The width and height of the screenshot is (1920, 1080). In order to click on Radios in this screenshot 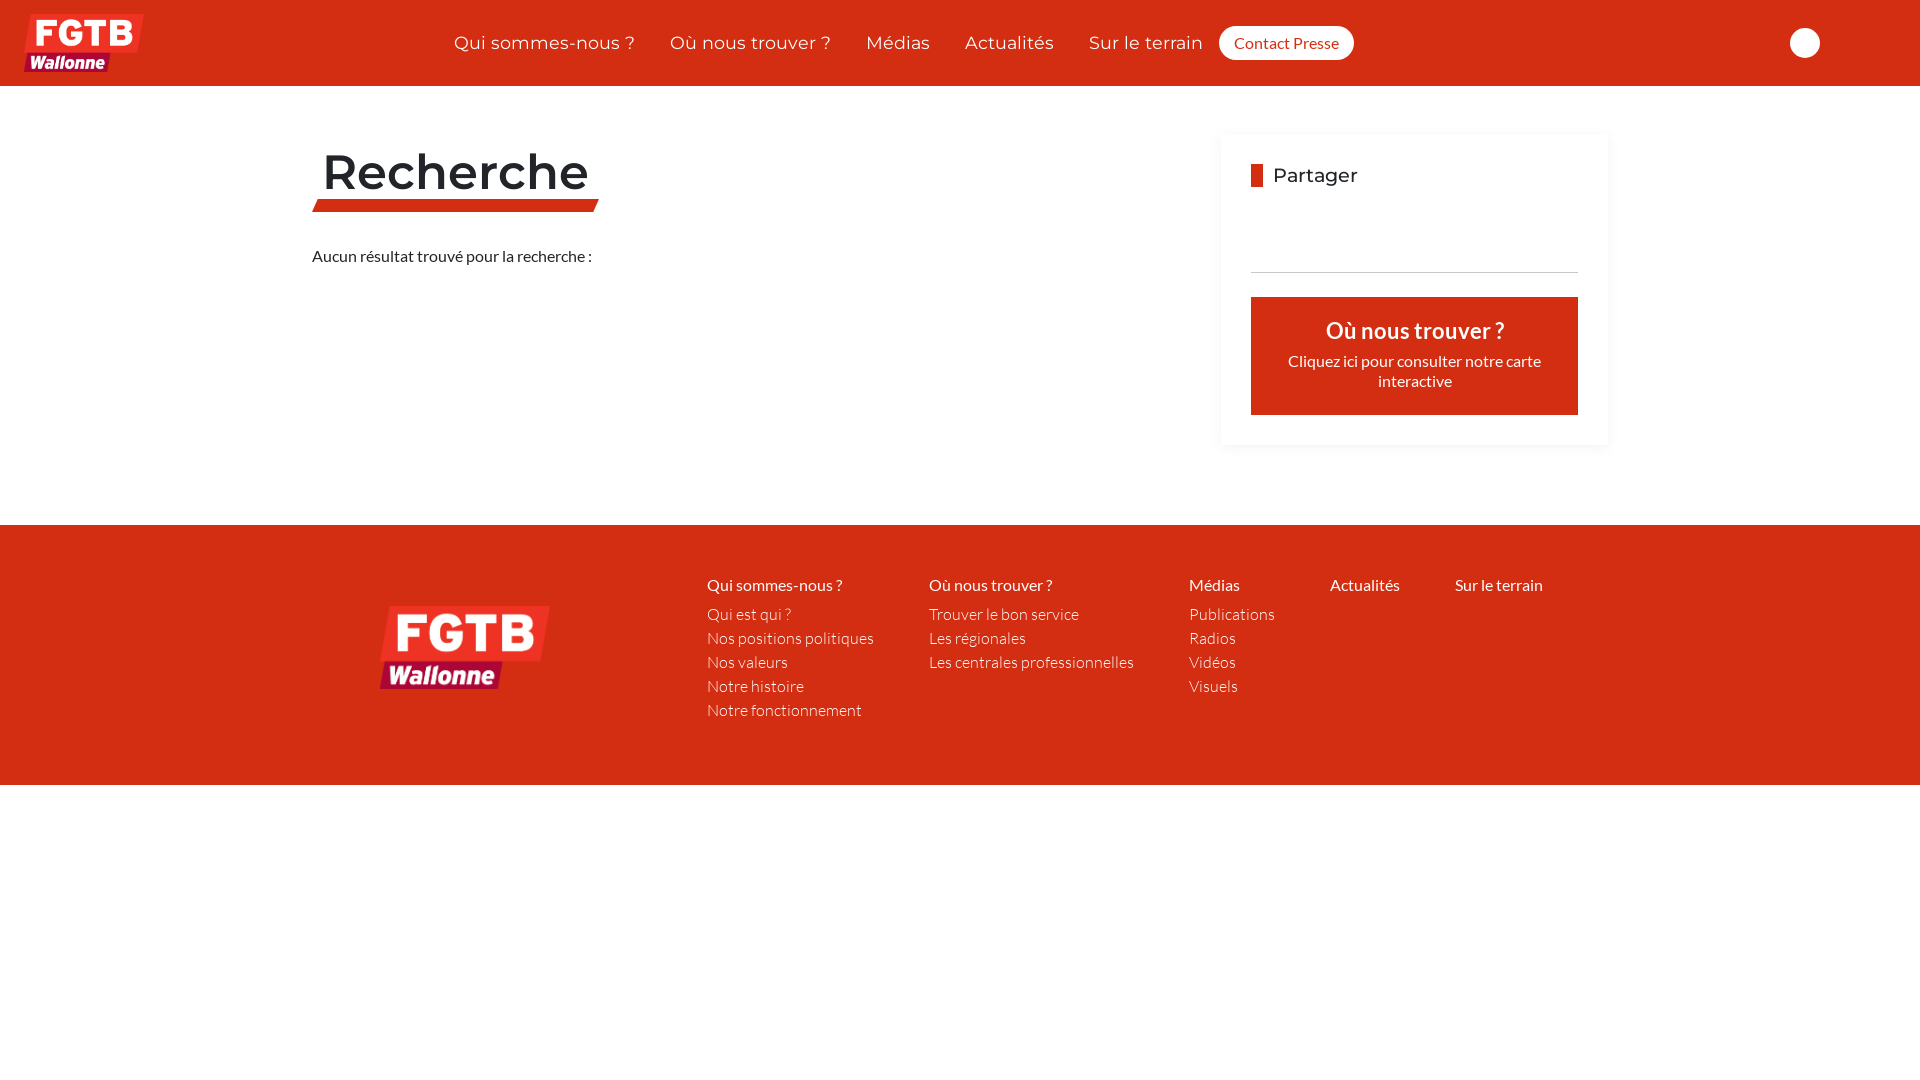, I will do `click(1212, 638)`.